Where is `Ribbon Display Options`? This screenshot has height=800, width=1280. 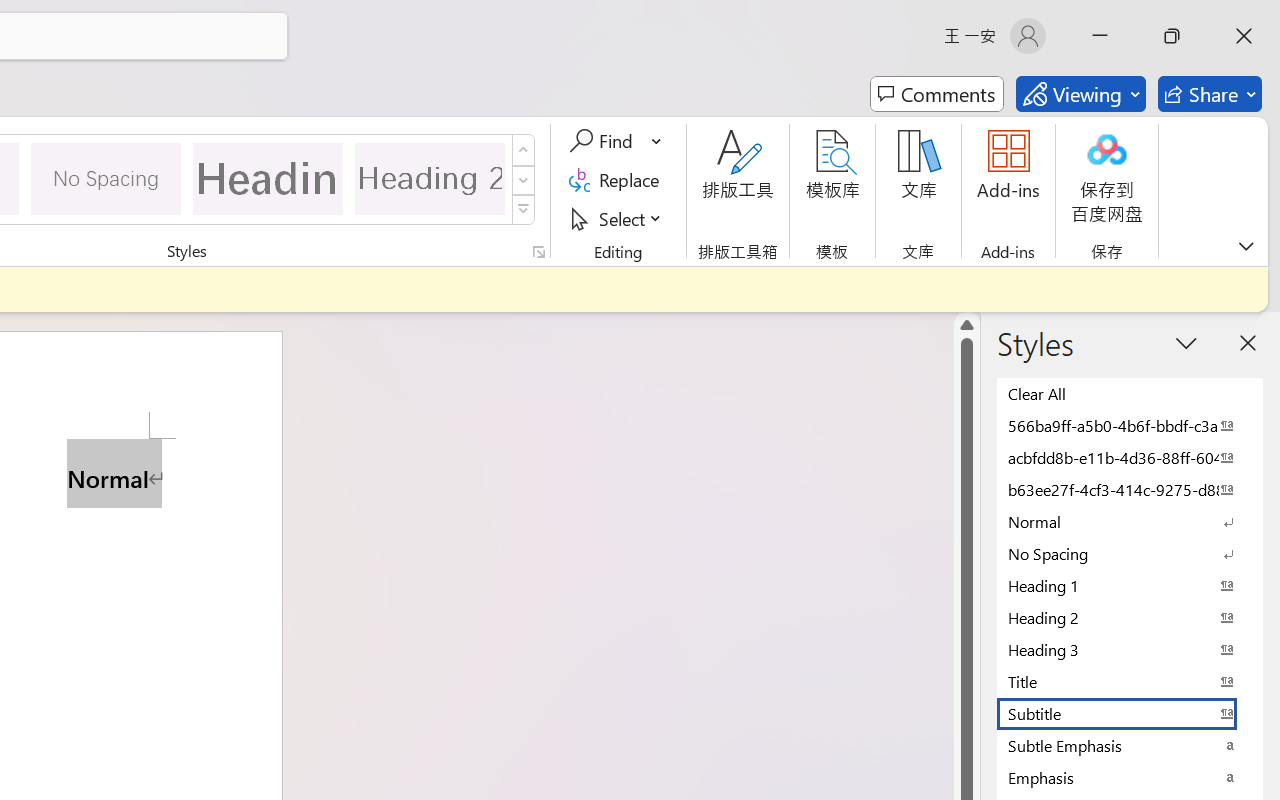 Ribbon Display Options is located at coordinates (1246, 246).